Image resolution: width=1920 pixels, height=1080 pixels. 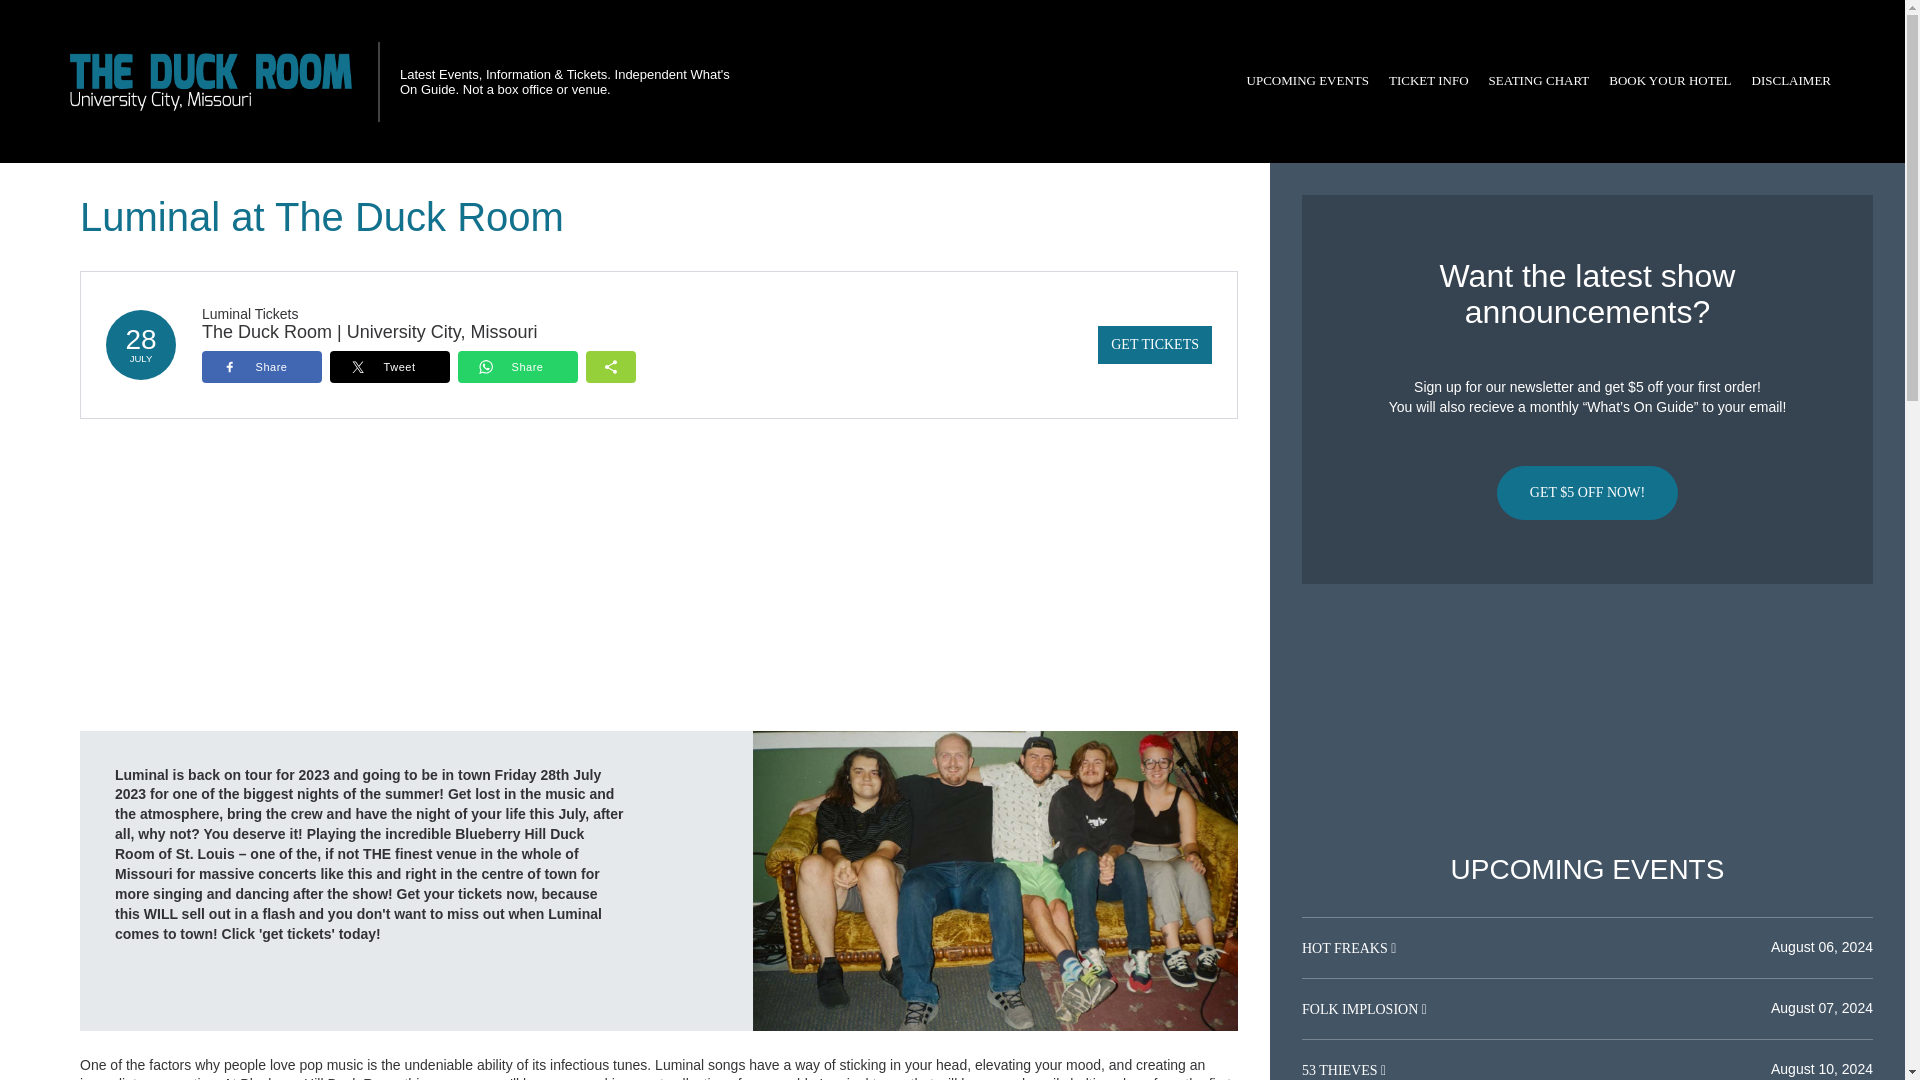 What do you see at coordinates (1670, 81) in the screenshot?
I see `BOOK YOUR HOTEL` at bounding box center [1670, 81].